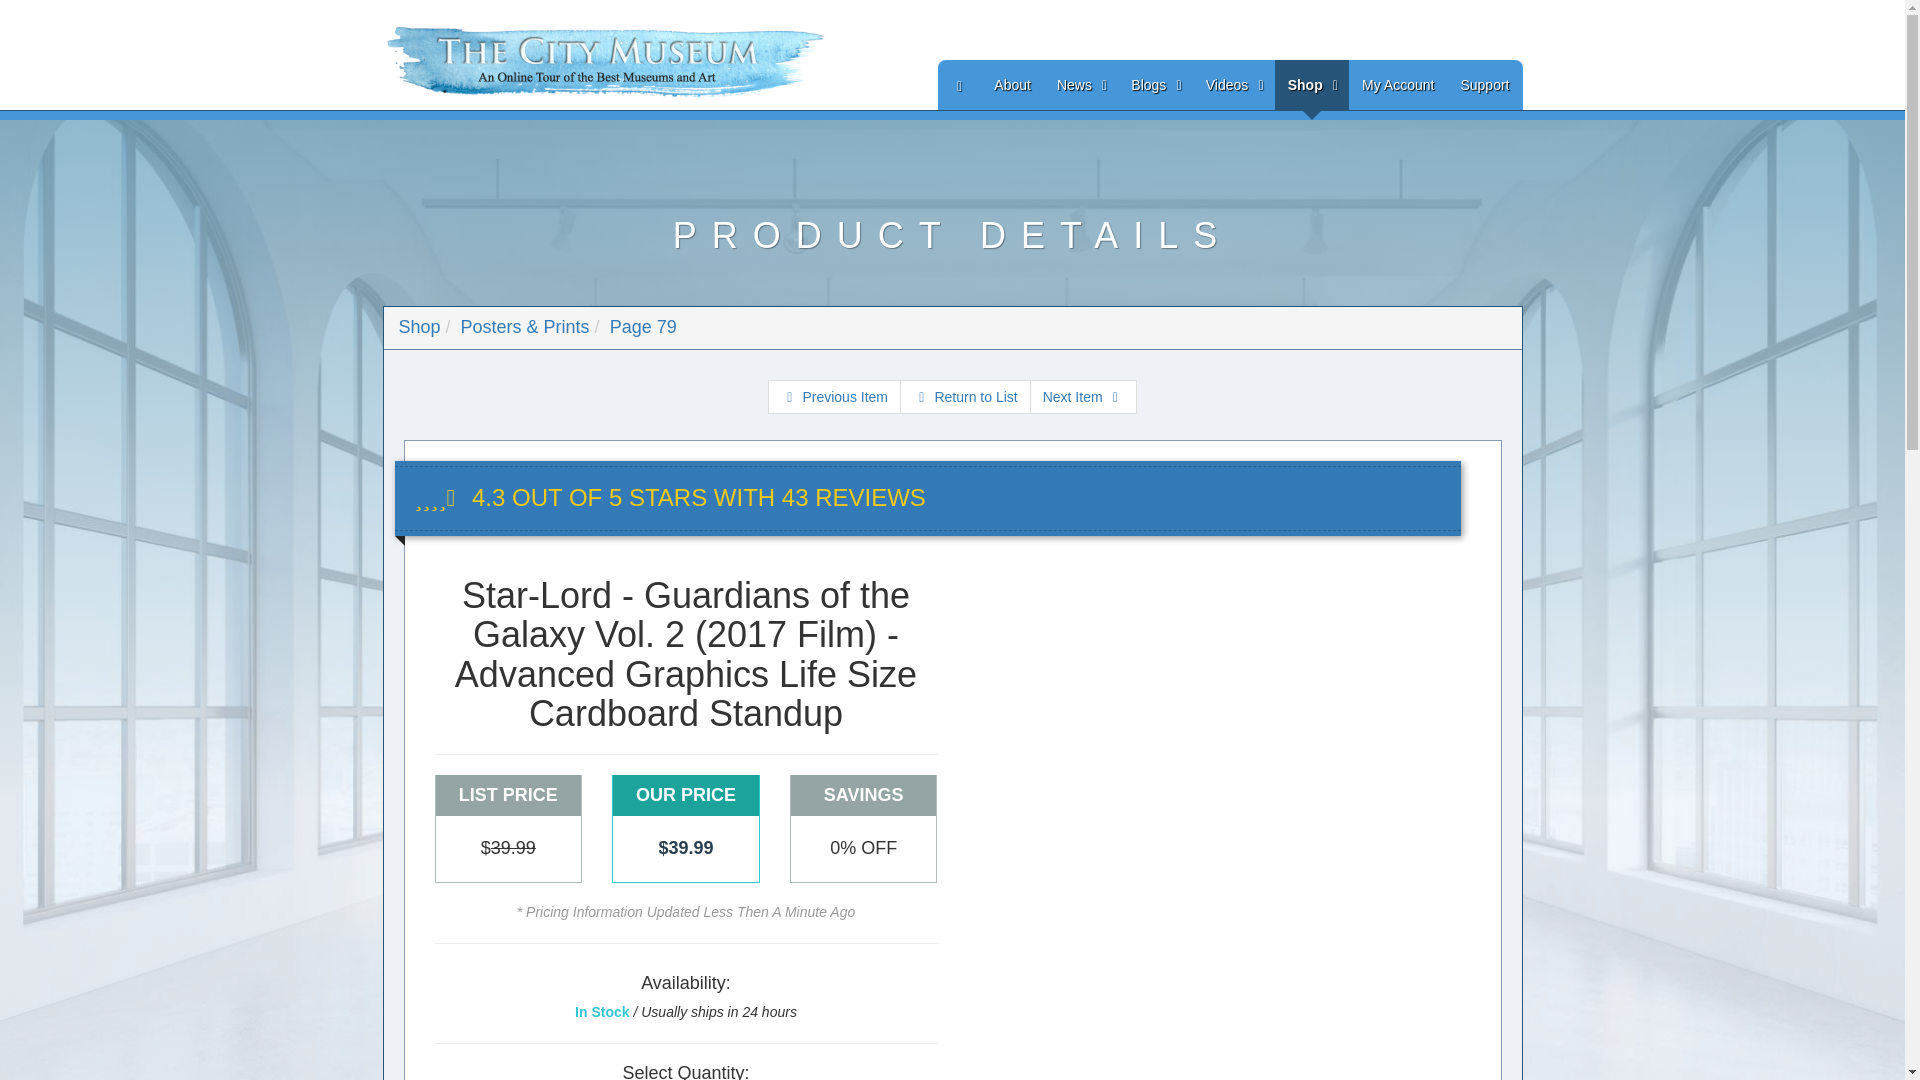 This screenshot has width=1920, height=1080. I want to click on Shop, so click(418, 326).